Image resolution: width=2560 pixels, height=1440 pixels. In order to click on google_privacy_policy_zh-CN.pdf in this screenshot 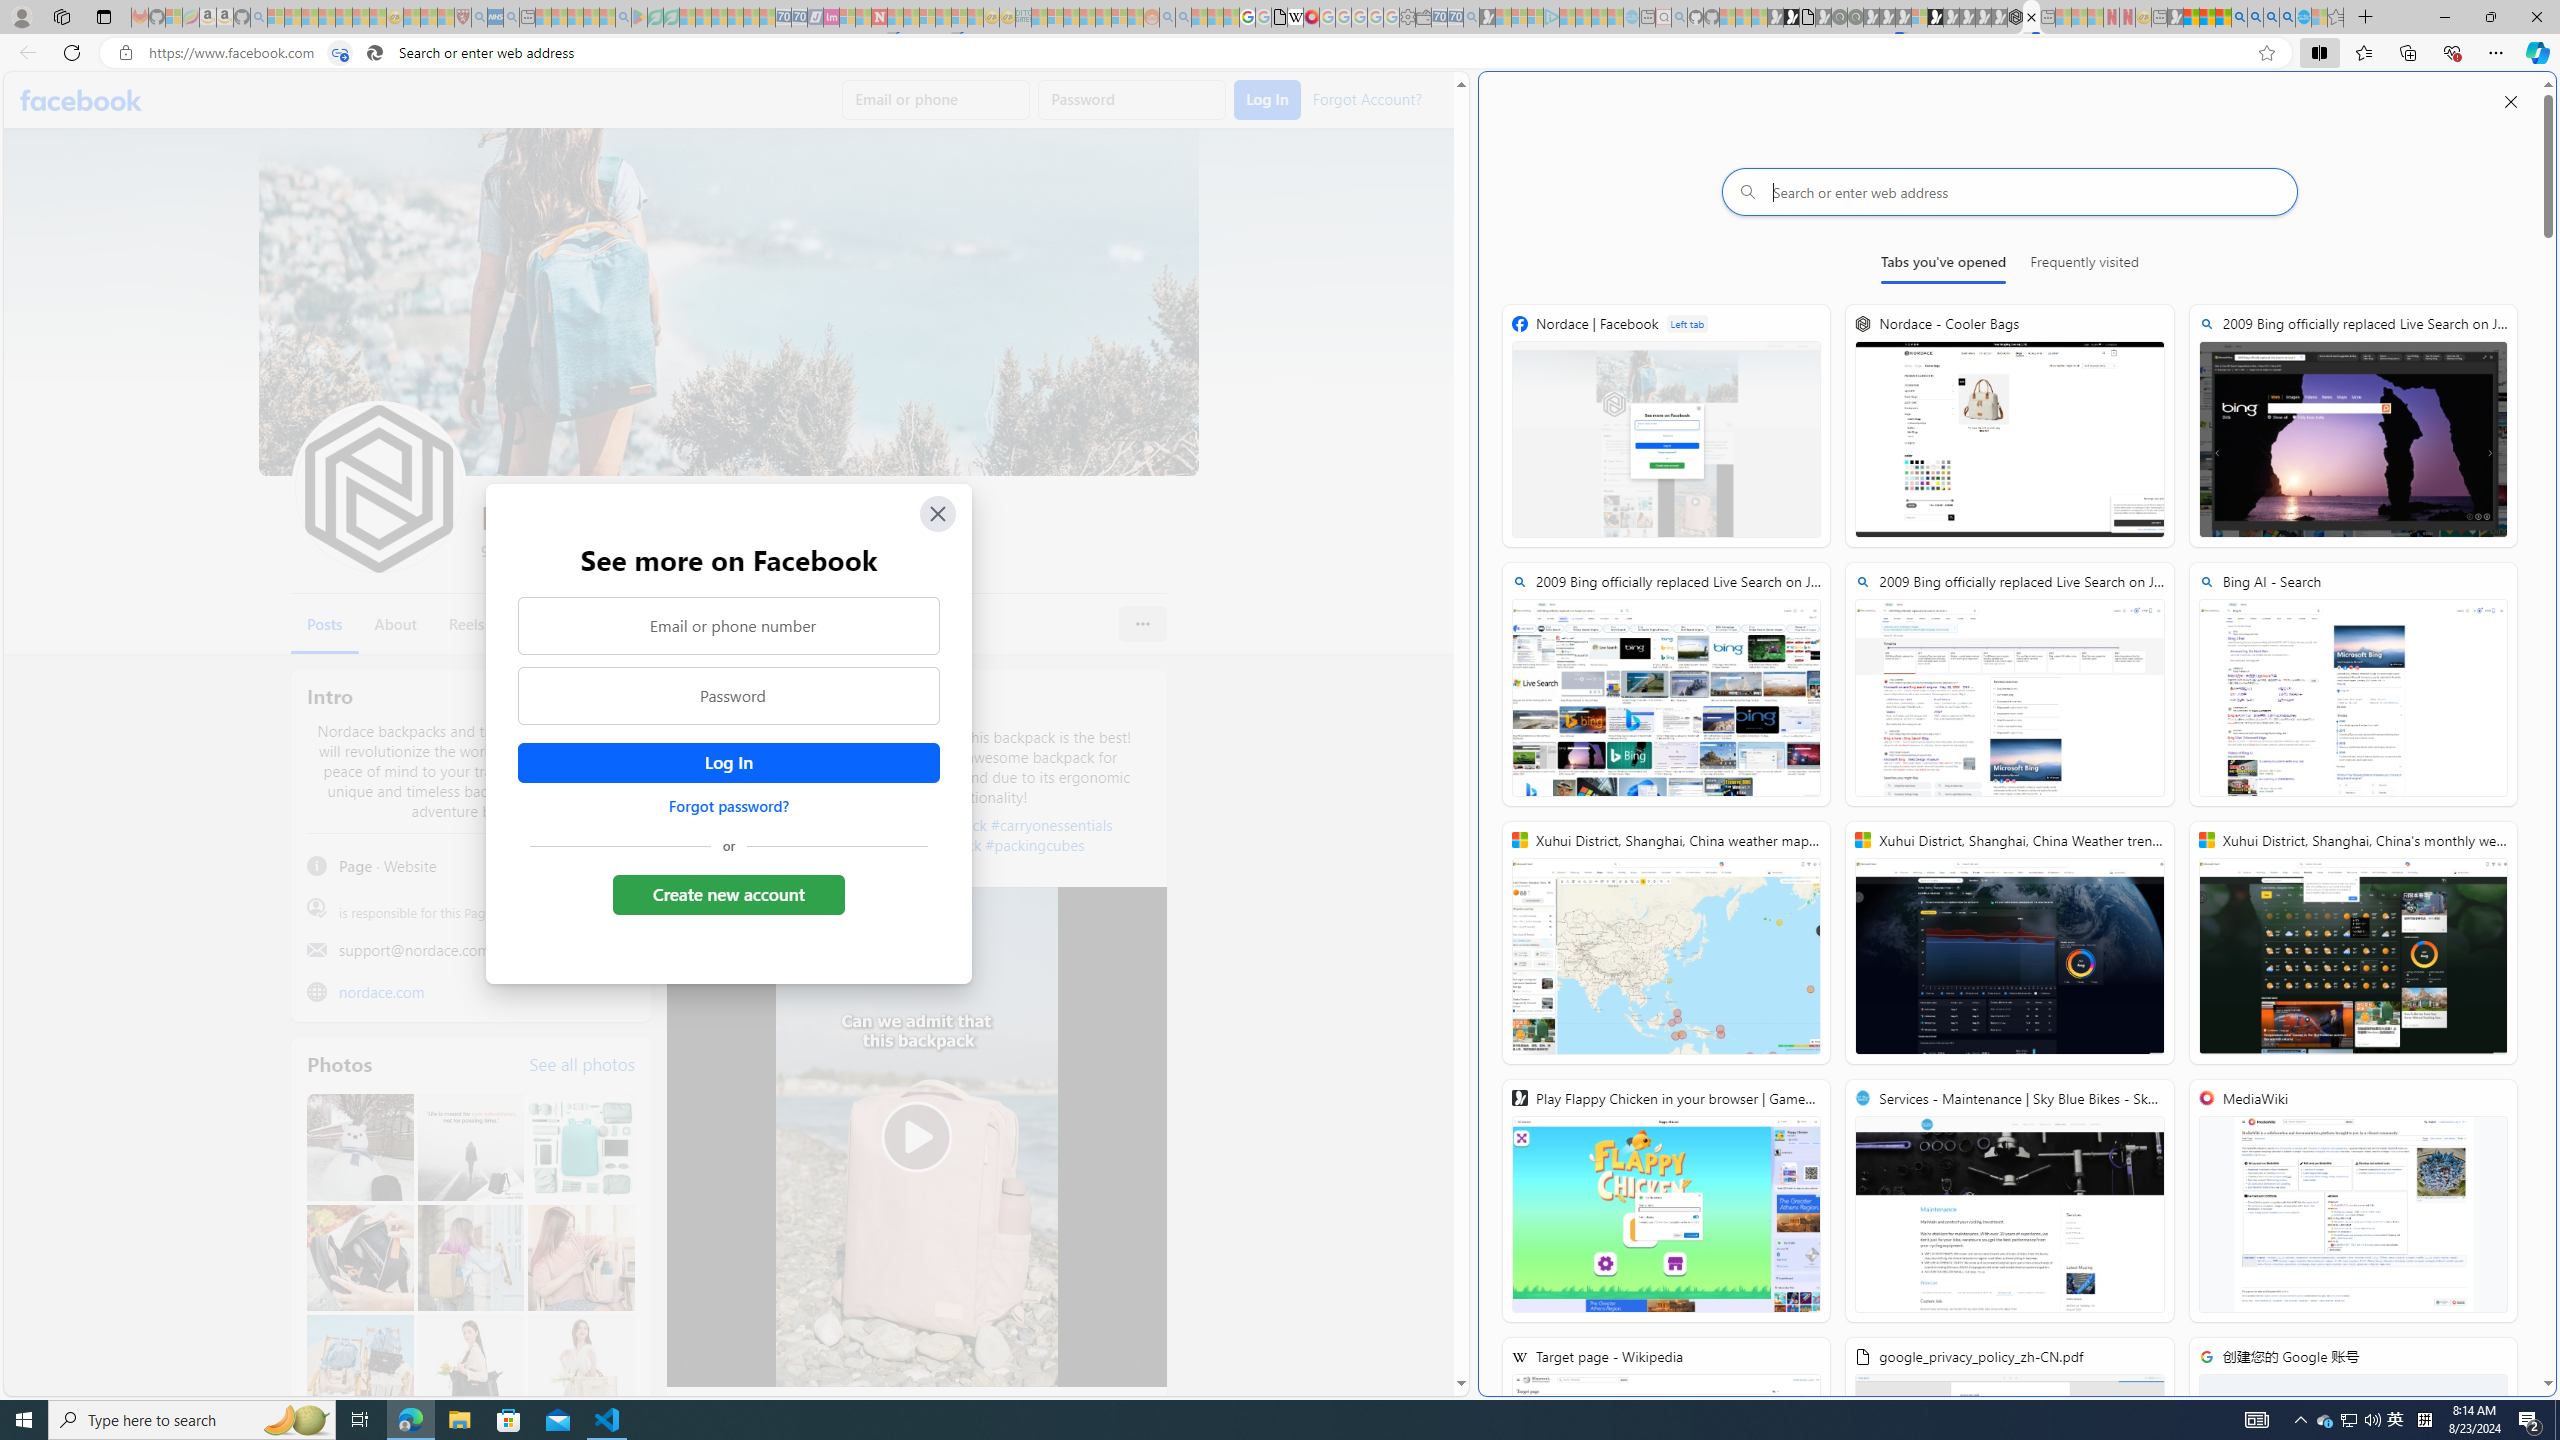, I will do `click(2009, 1459)`.